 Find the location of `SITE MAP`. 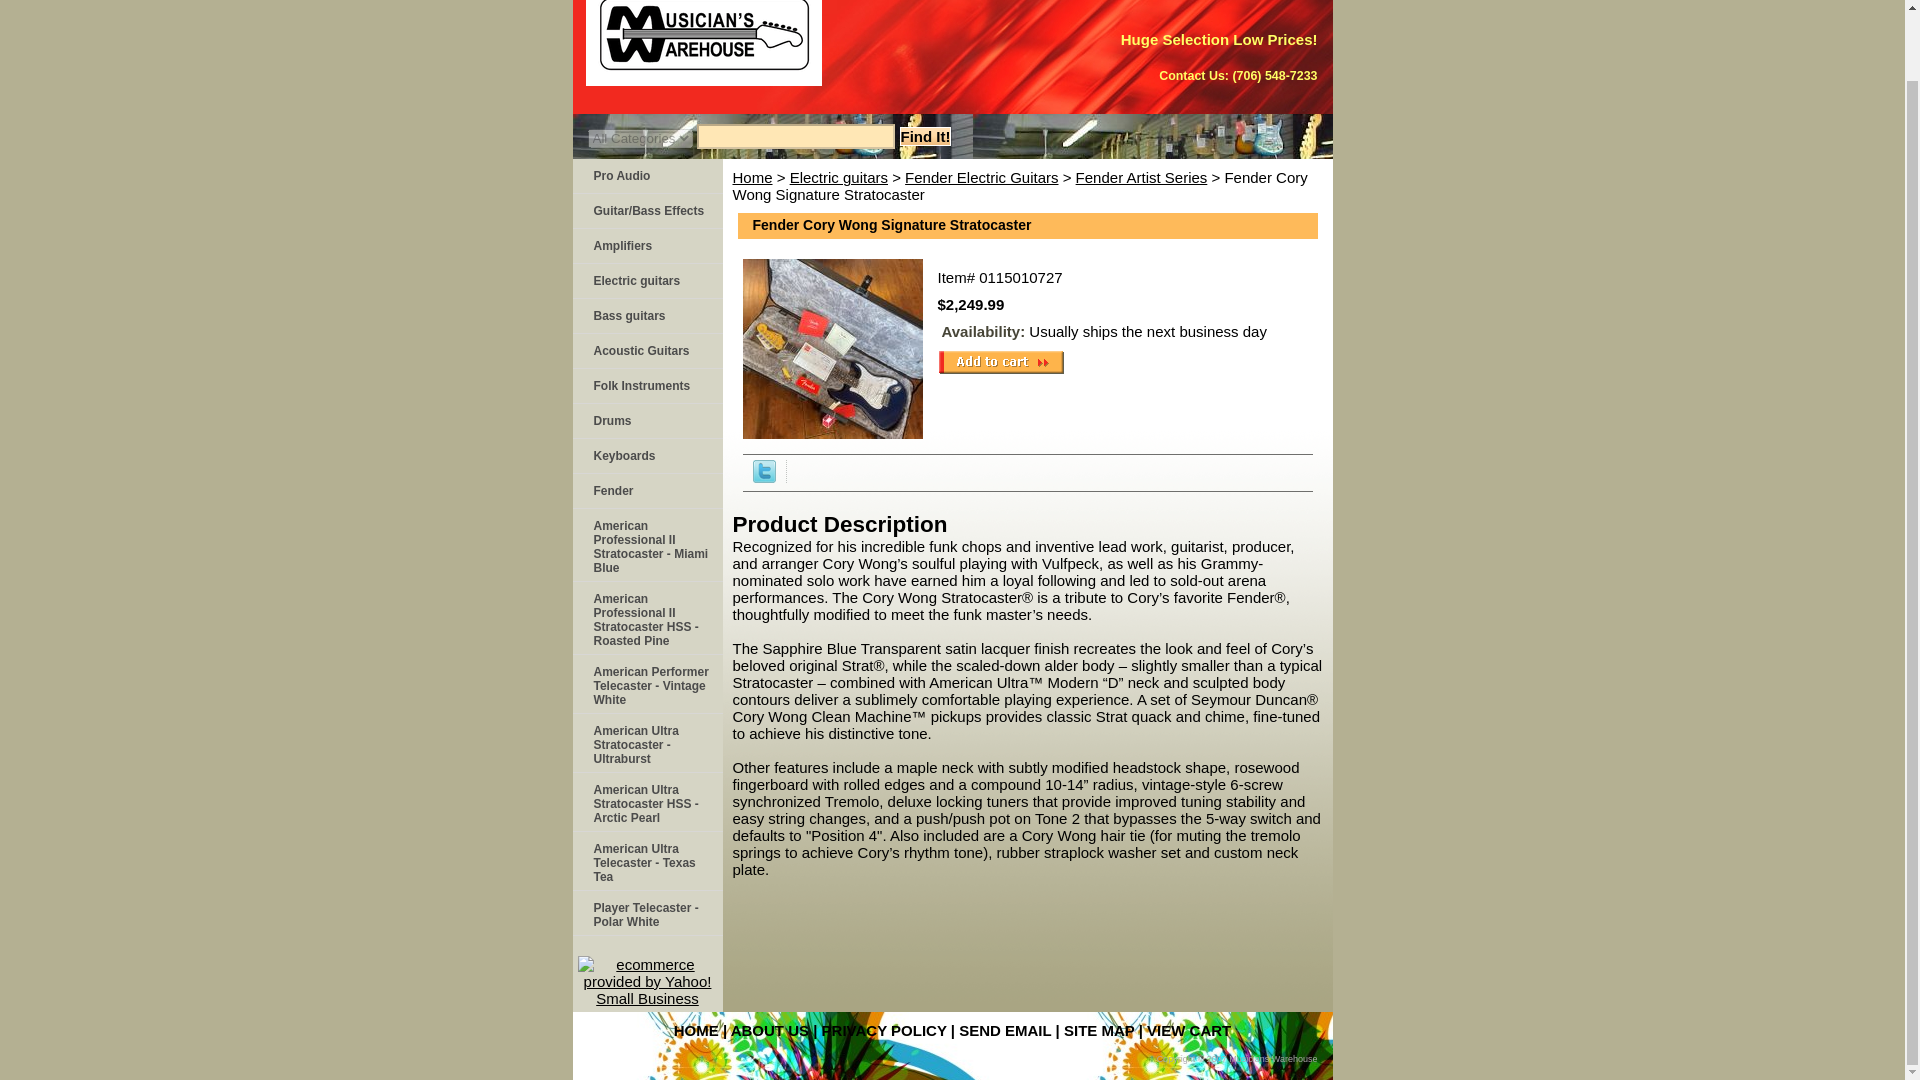

SITE MAP is located at coordinates (1098, 1030).